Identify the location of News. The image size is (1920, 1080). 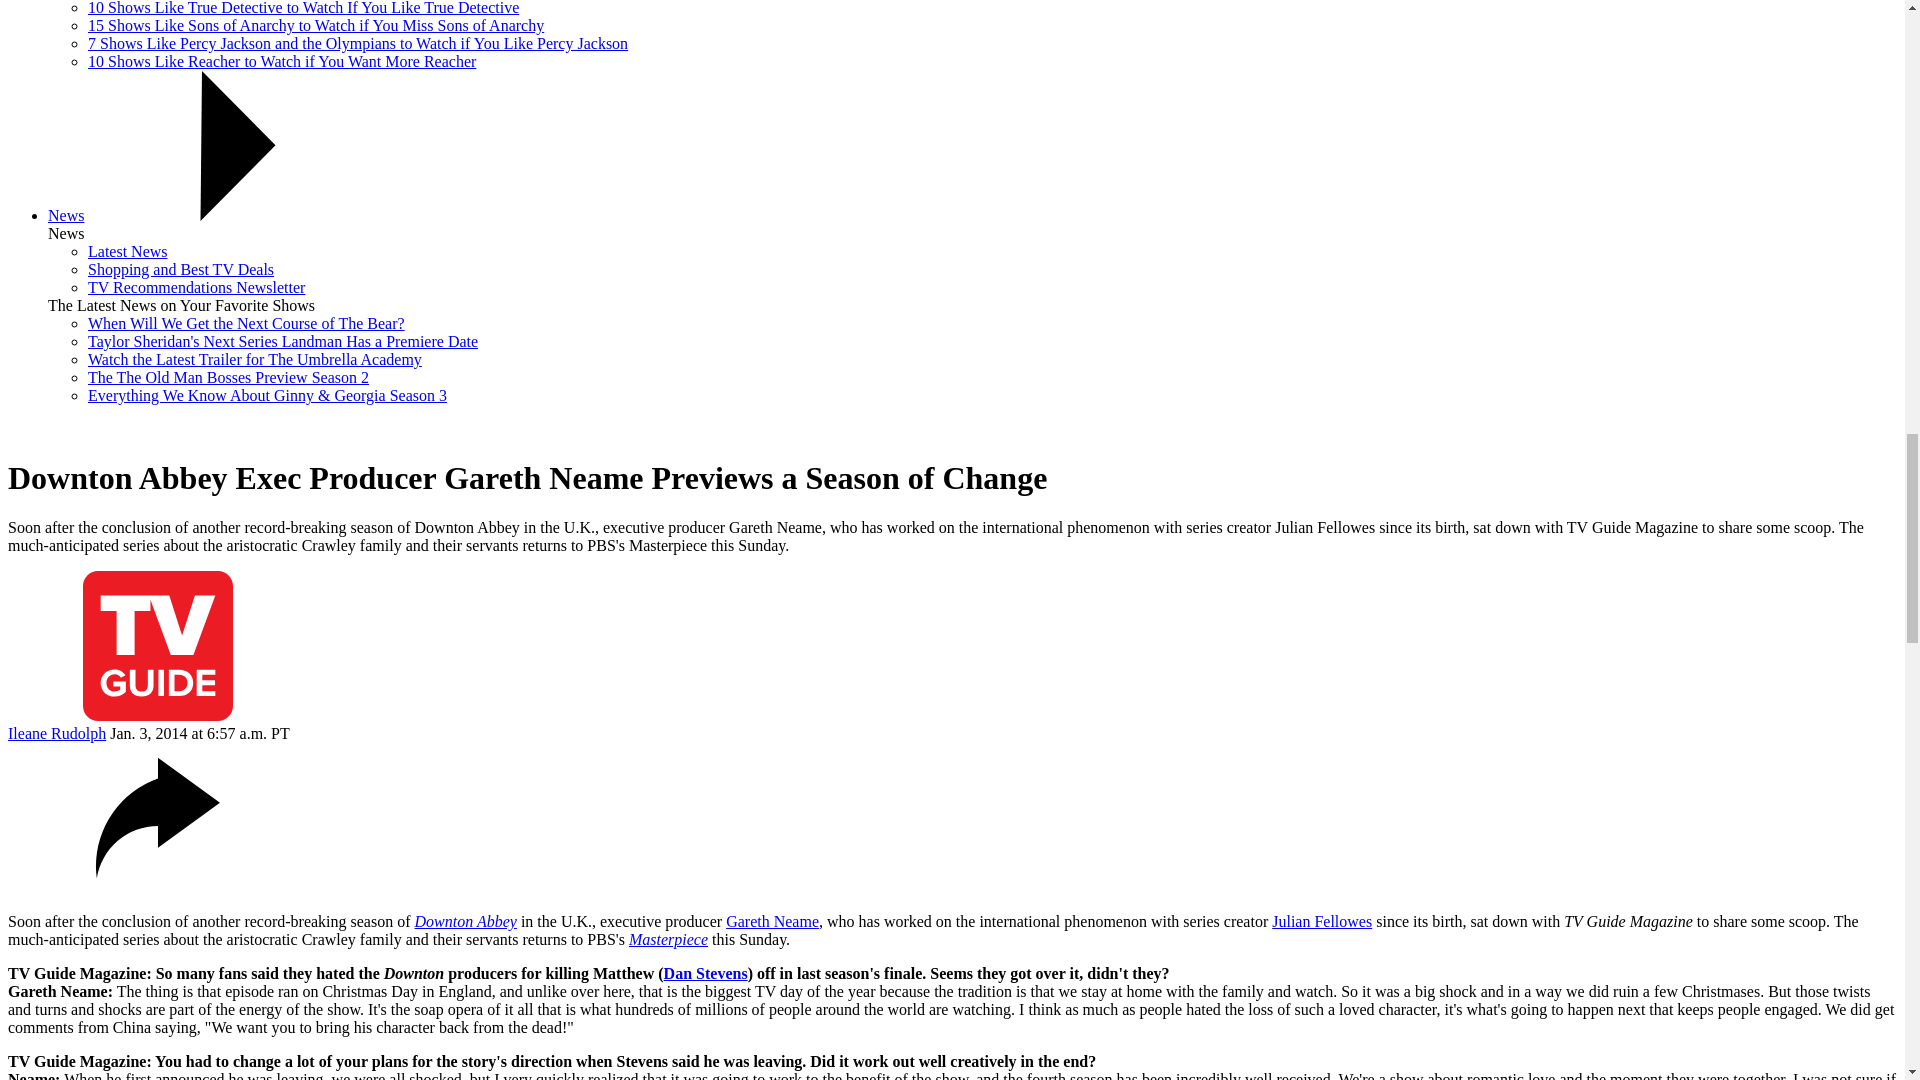
(66, 215).